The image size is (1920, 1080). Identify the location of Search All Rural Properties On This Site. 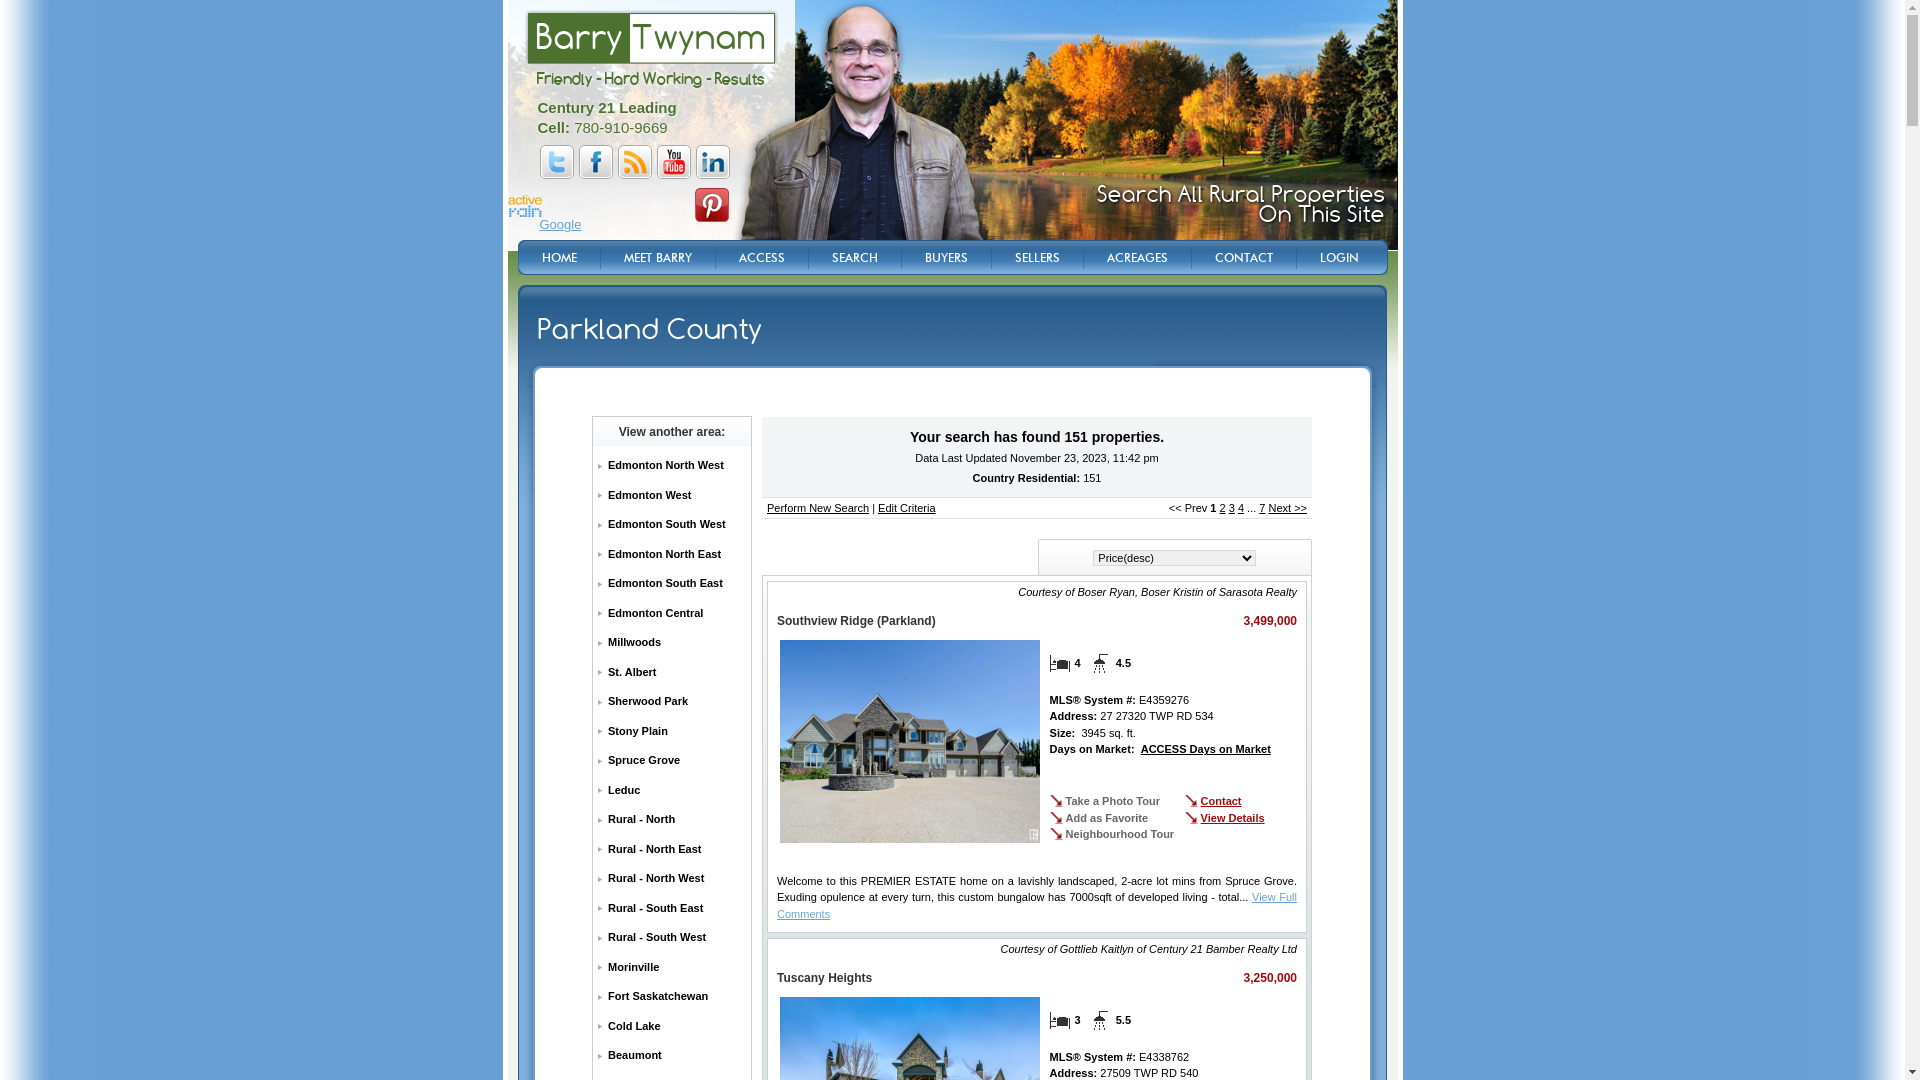
(1240, 204).